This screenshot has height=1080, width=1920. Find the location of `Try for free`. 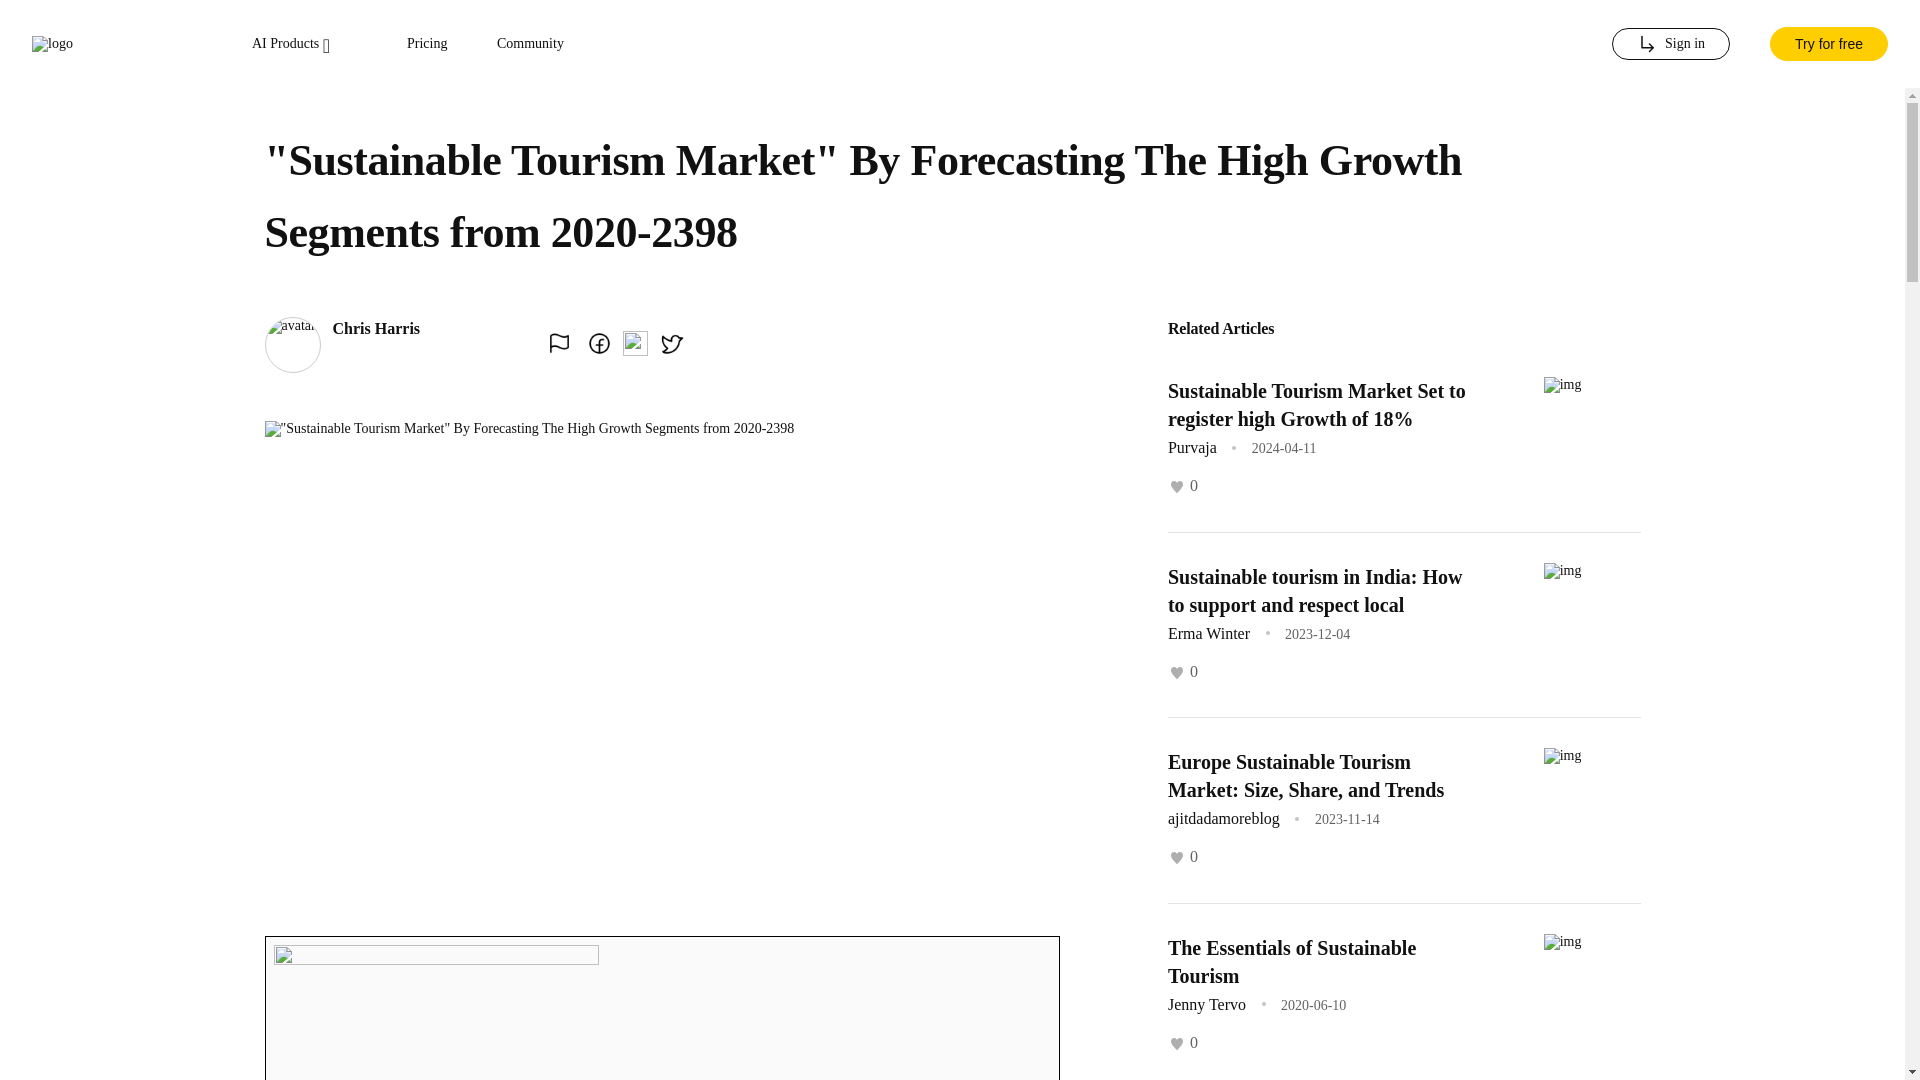

Try for free is located at coordinates (1828, 44).